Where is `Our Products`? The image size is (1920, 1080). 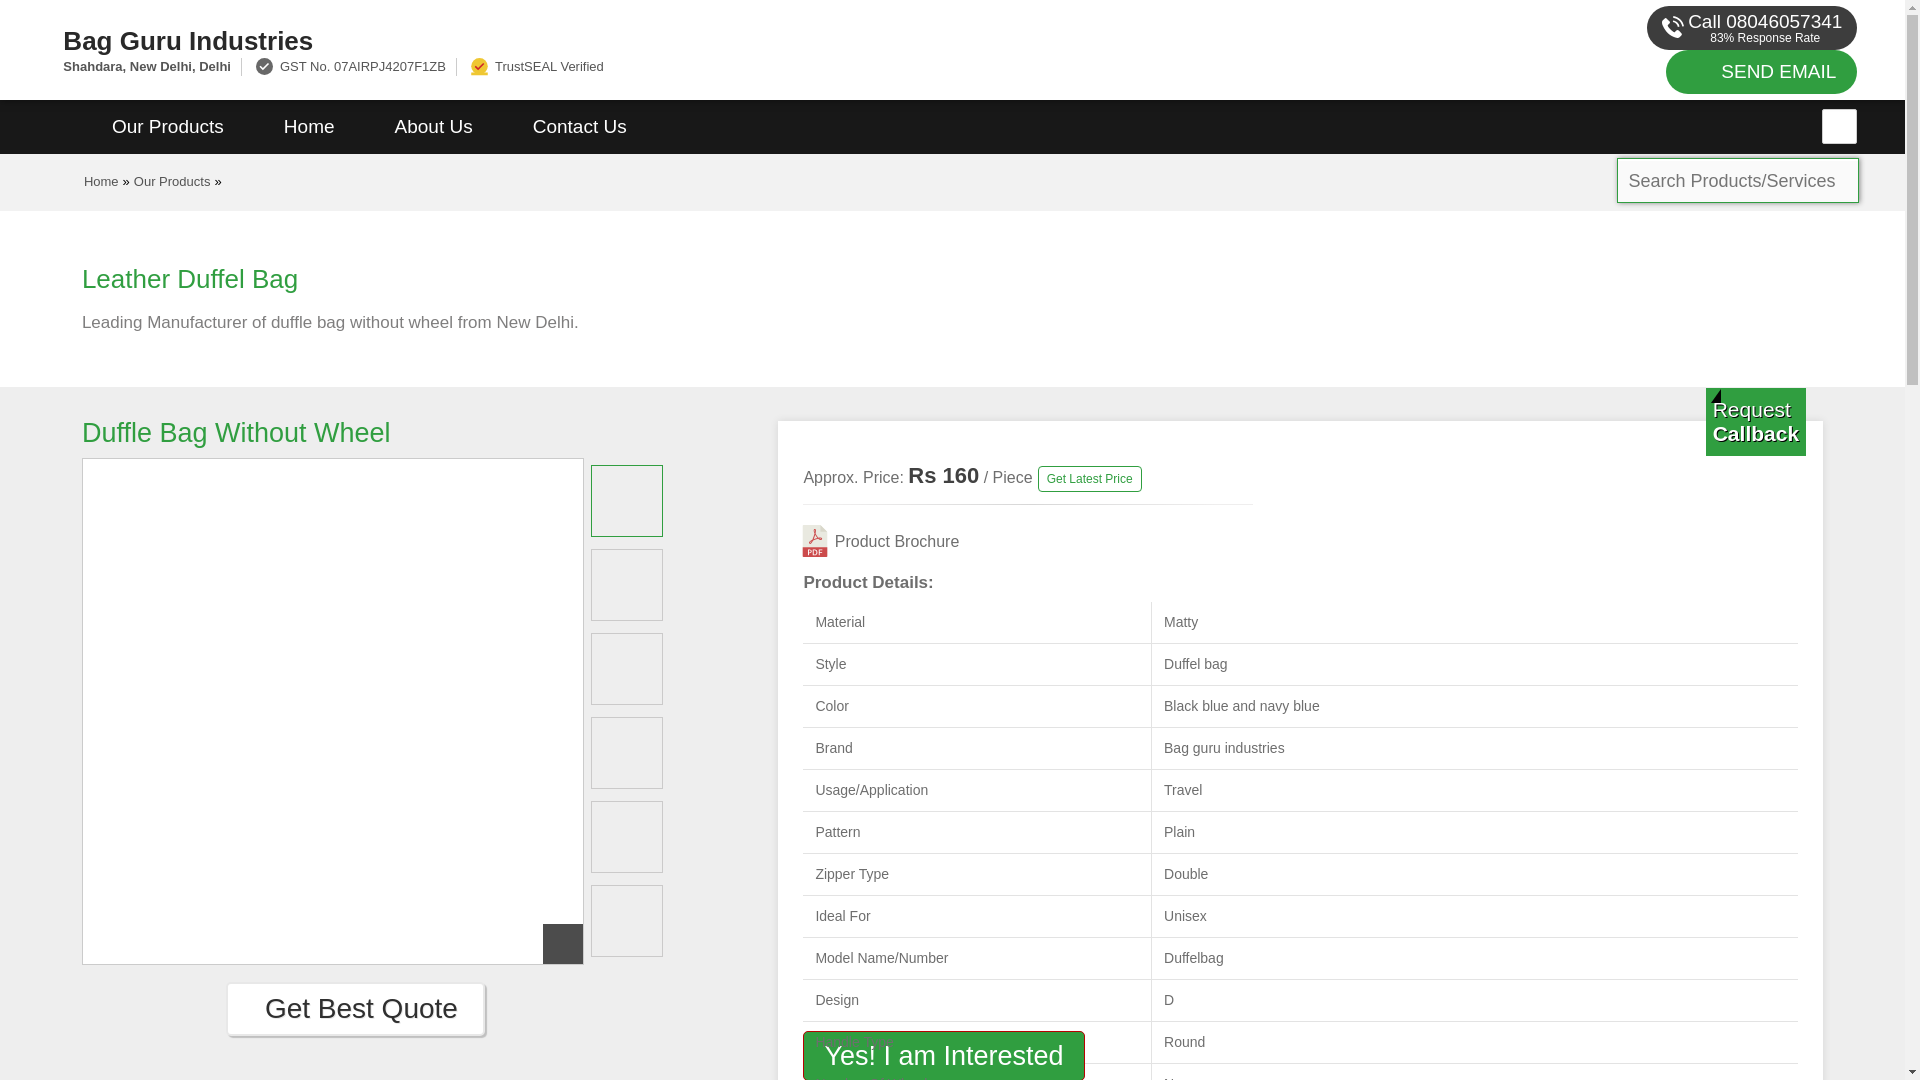
Our Products is located at coordinates (168, 127).